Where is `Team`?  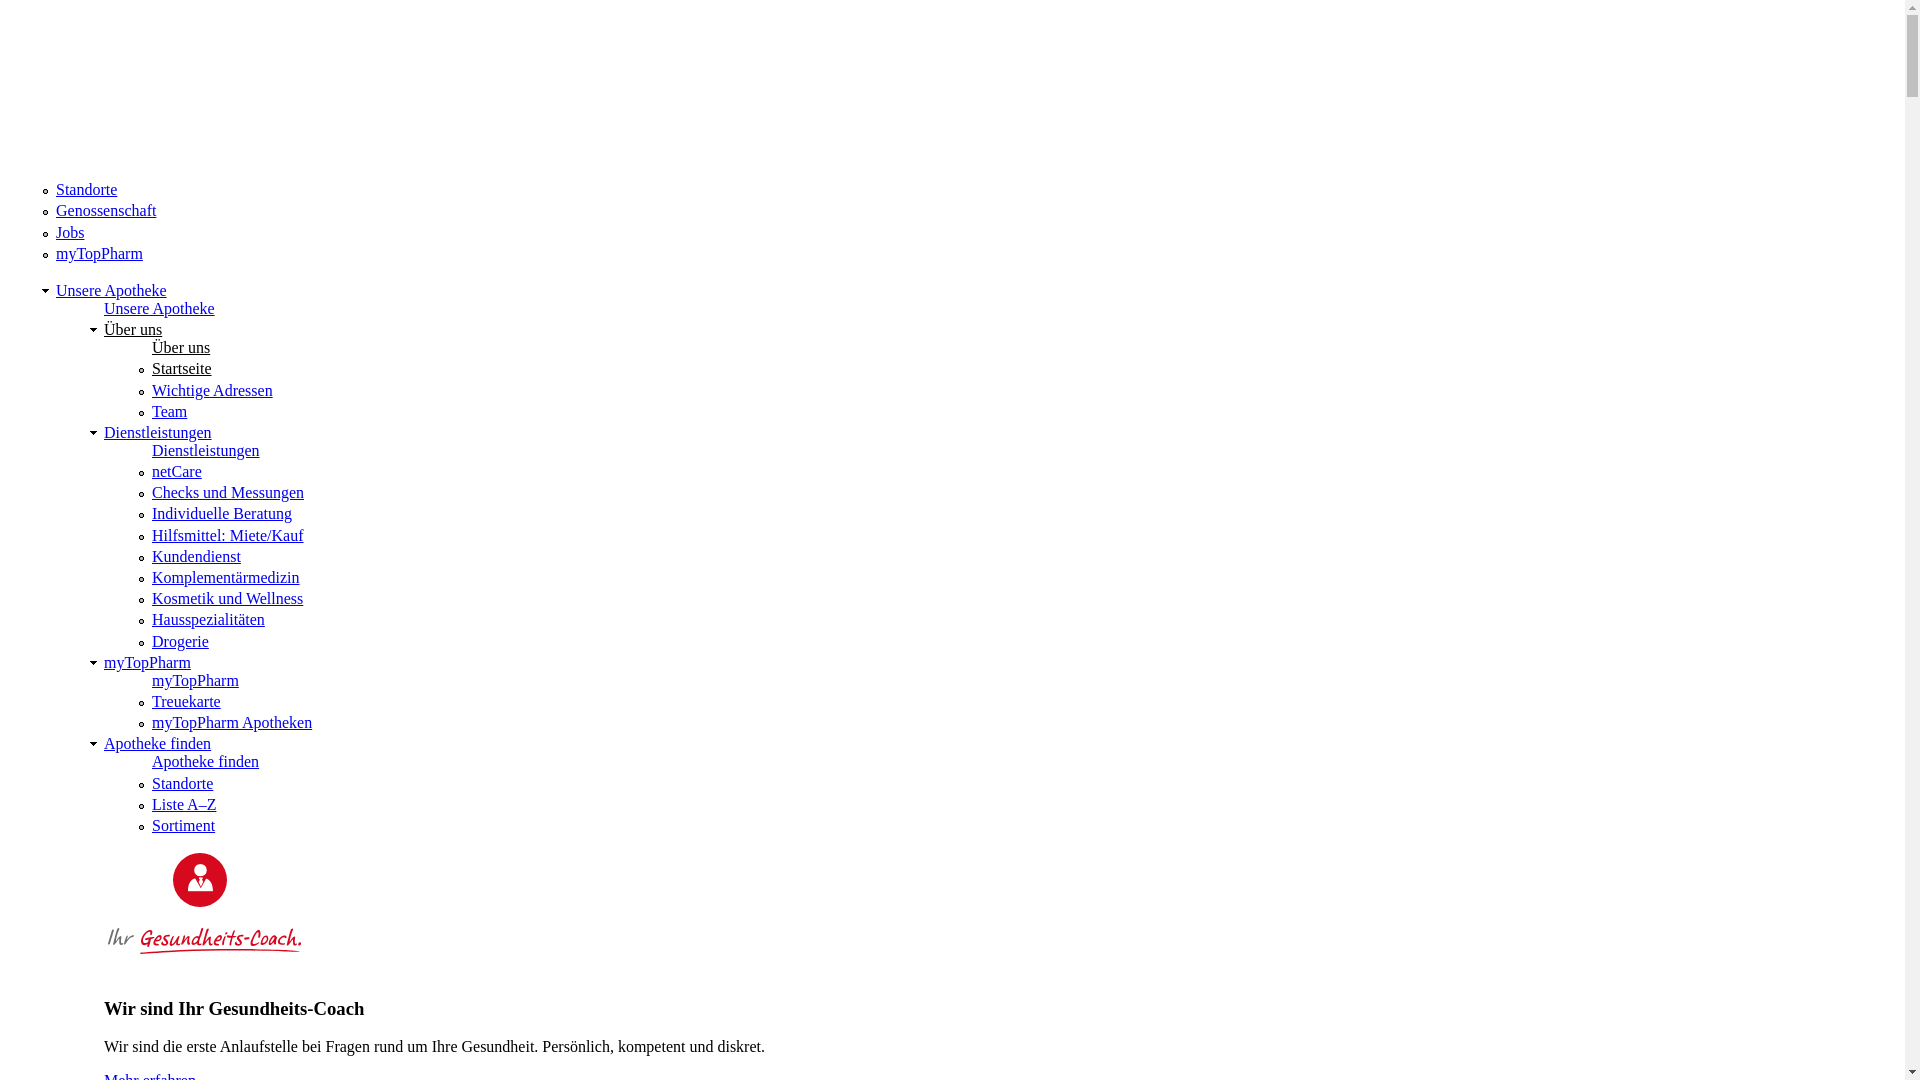
Team is located at coordinates (170, 412).